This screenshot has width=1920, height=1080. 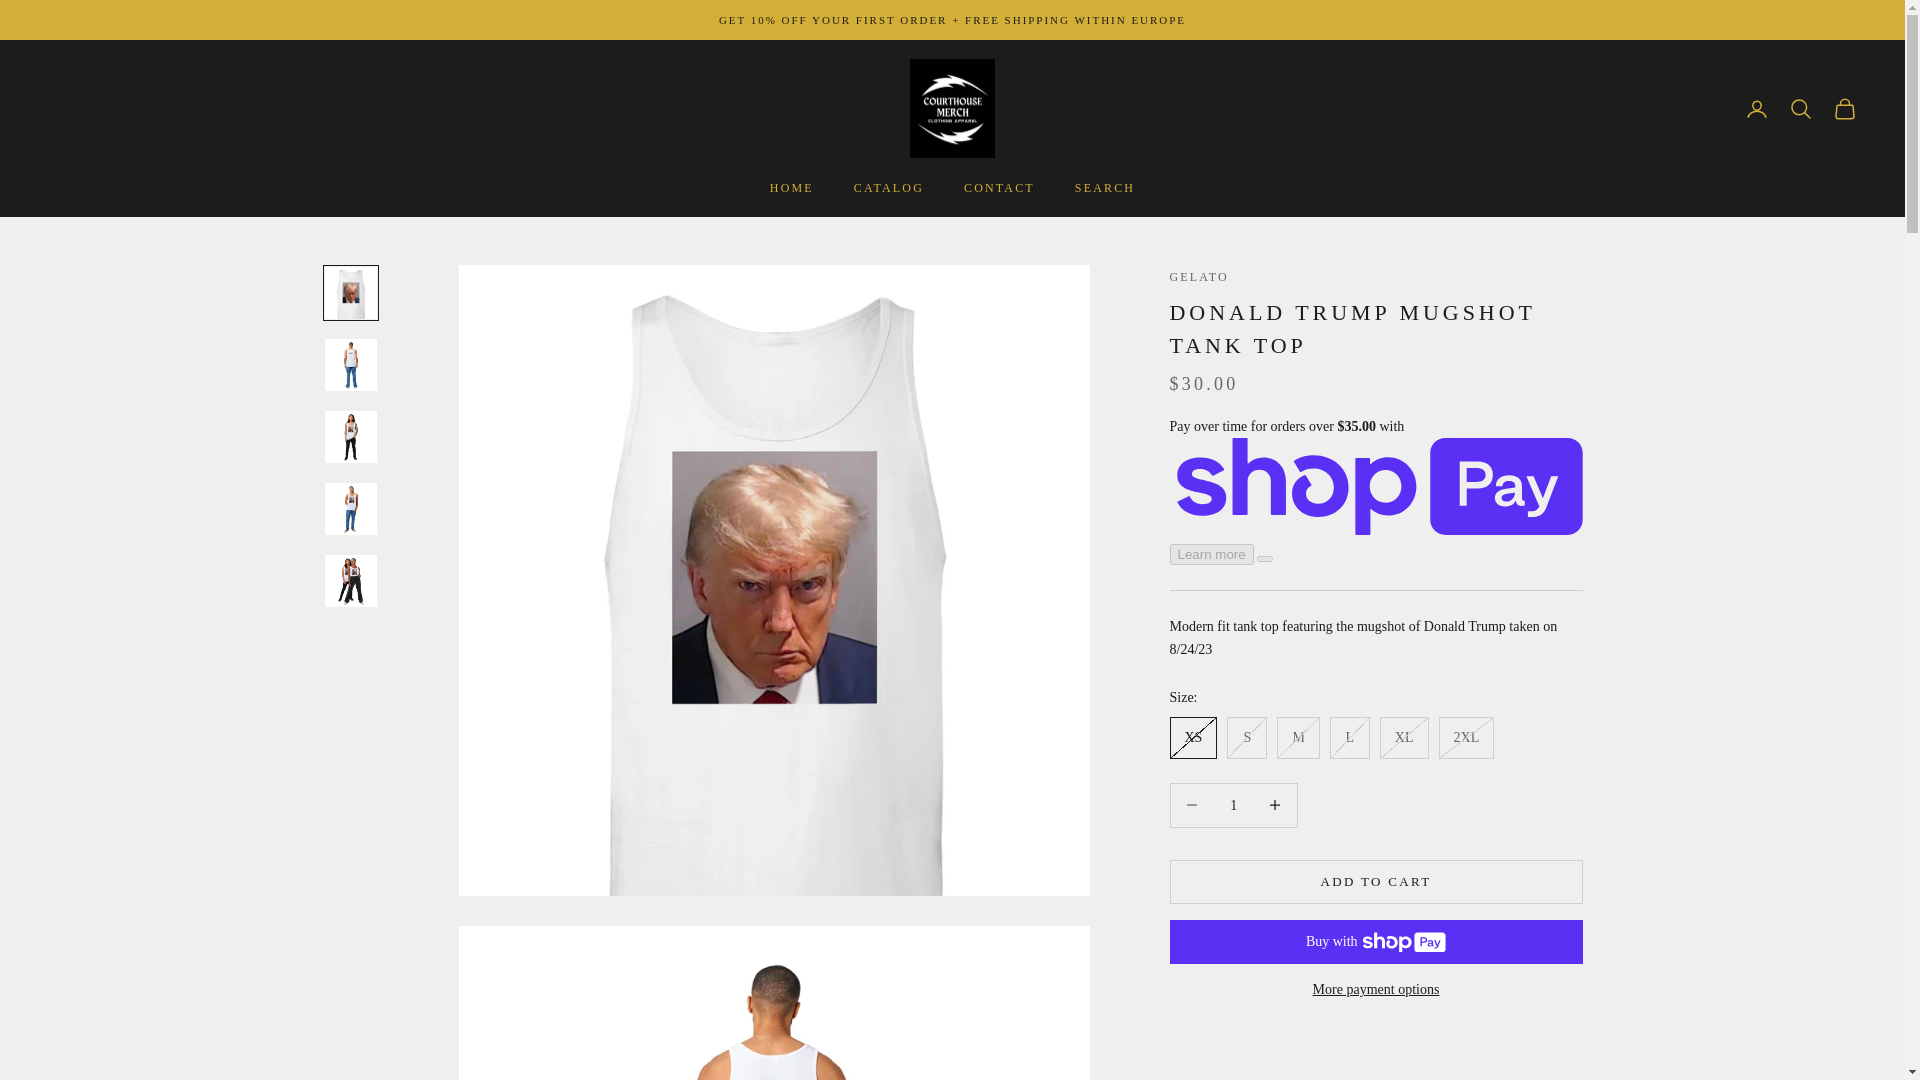 What do you see at coordinates (1233, 806) in the screenshot?
I see `1` at bounding box center [1233, 806].